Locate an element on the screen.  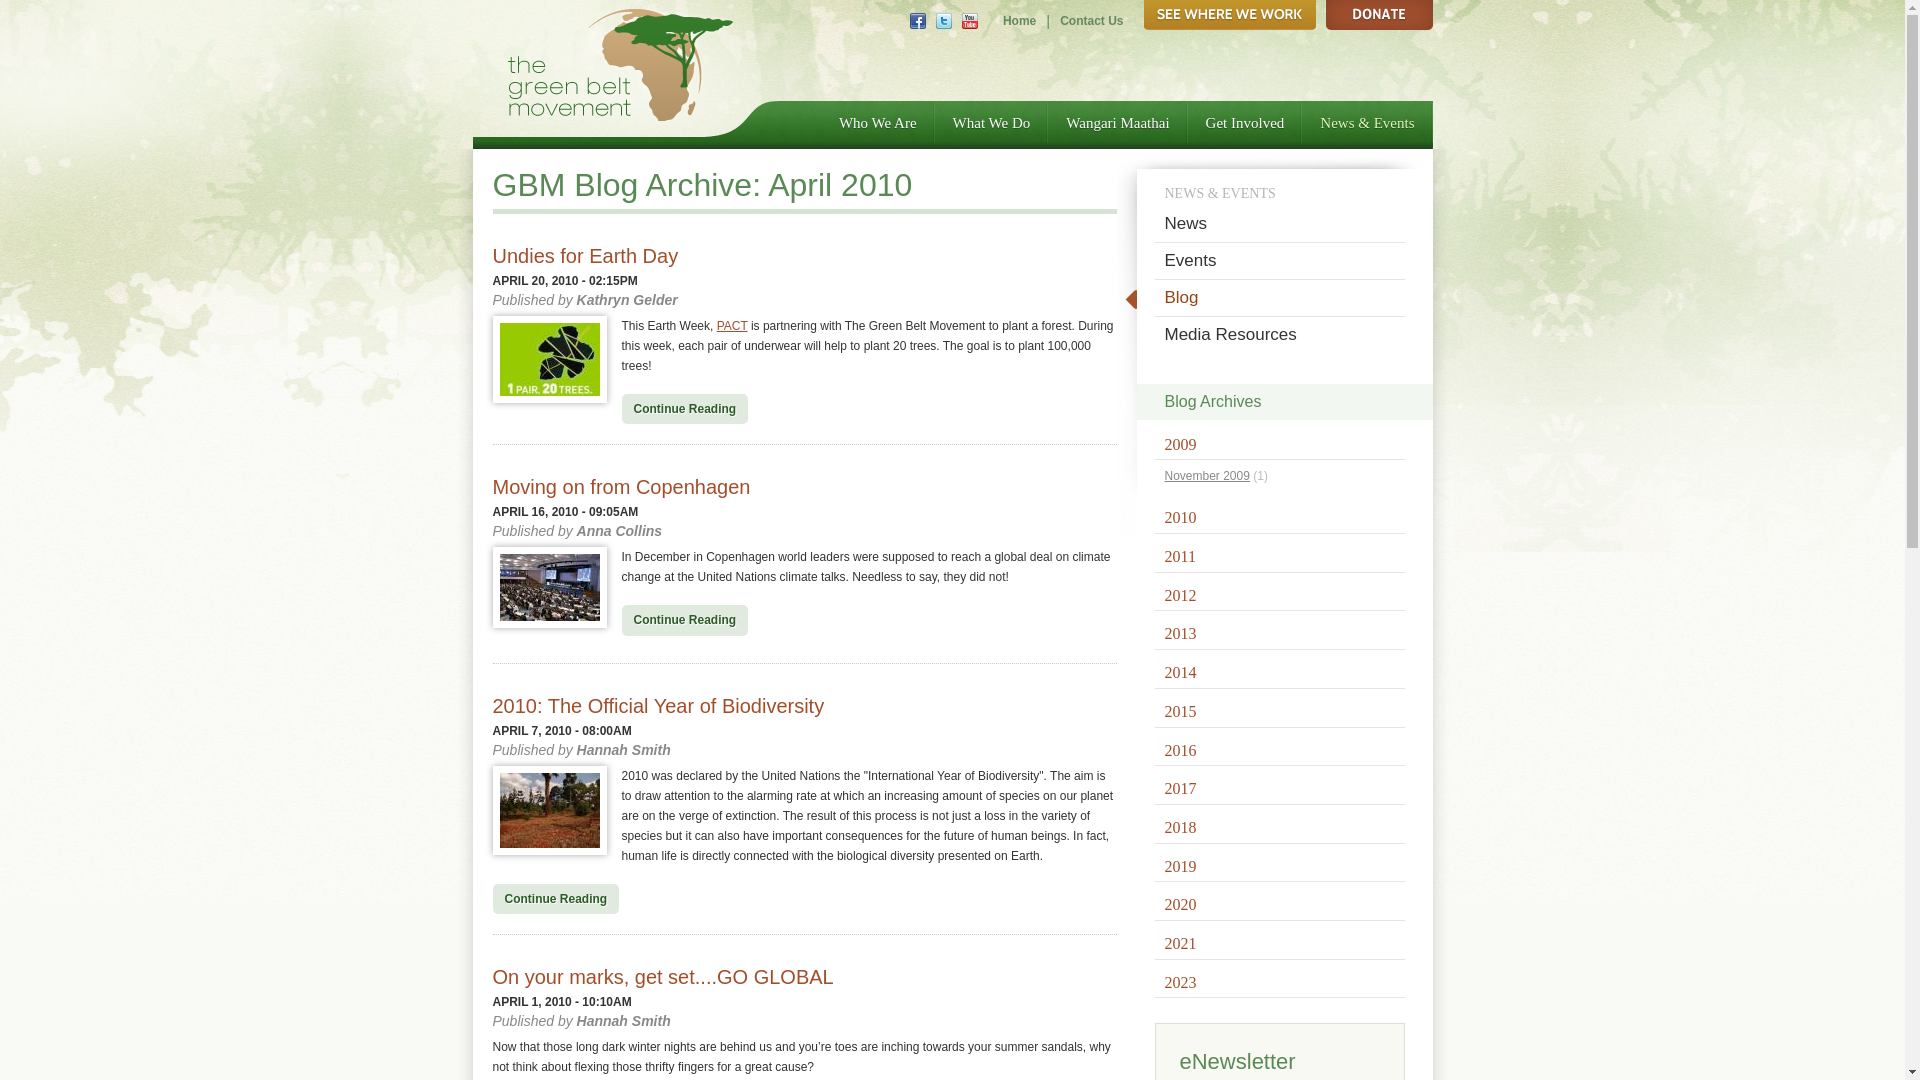
Who We Are is located at coordinates (878, 122).